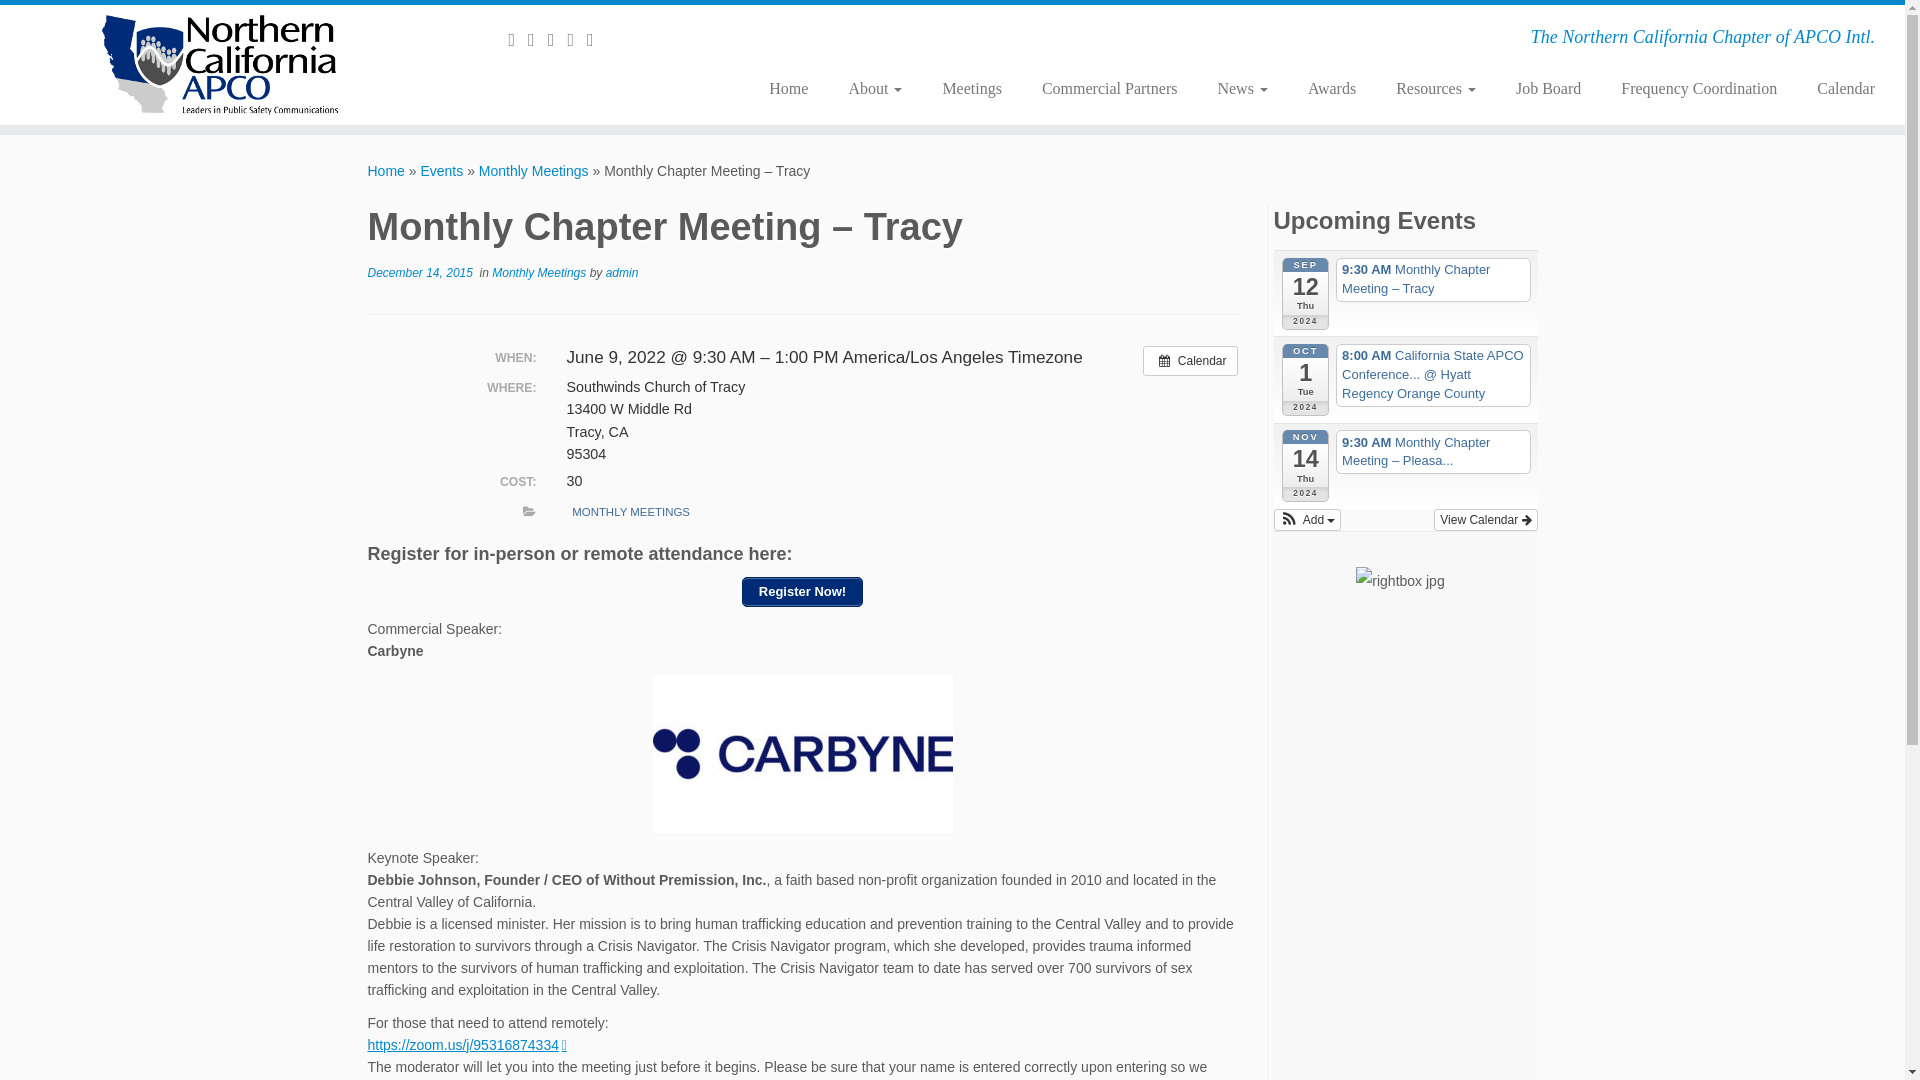 The width and height of the screenshot is (1920, 1080). I want to click on Events, so click(441, 171).